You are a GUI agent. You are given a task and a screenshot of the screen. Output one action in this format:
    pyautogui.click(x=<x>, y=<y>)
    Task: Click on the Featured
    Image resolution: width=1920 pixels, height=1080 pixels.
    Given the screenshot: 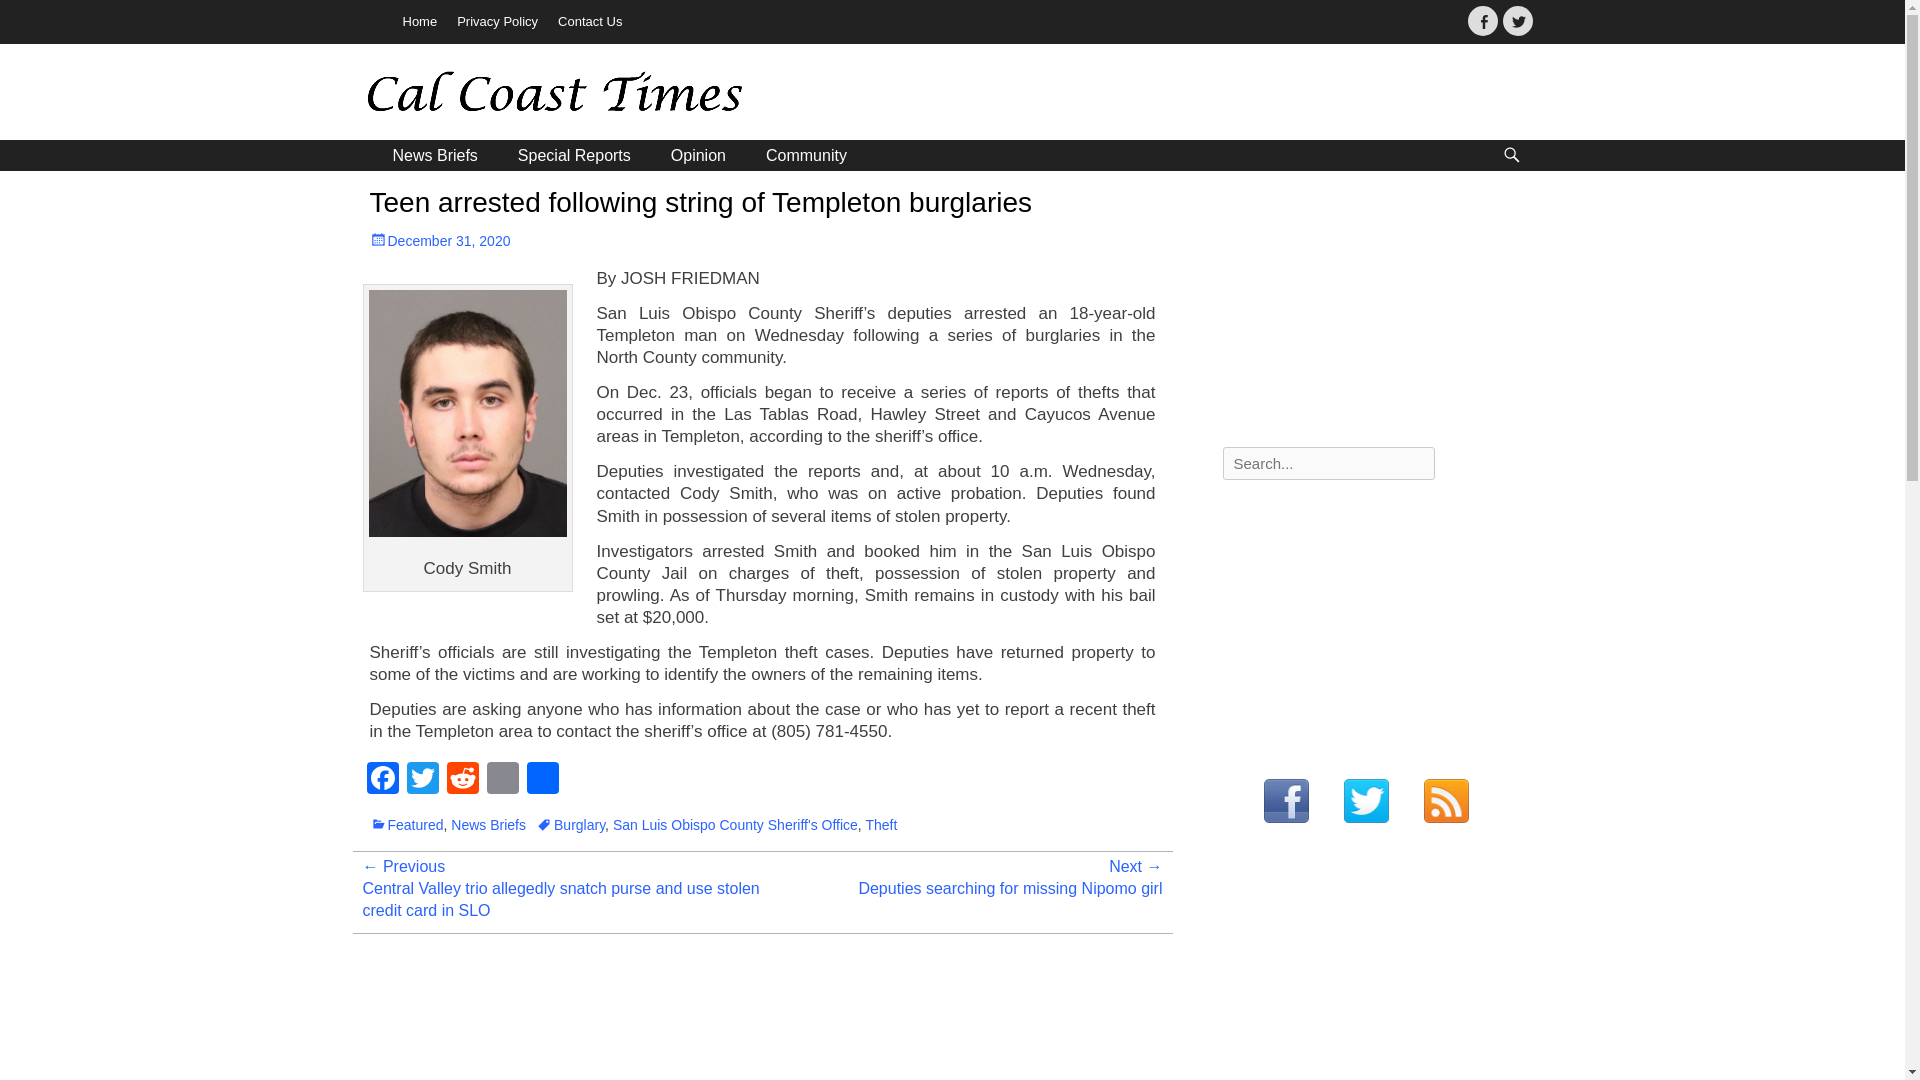 What is the action you would take?
    pyautogui.click(x=406, y=824)
    